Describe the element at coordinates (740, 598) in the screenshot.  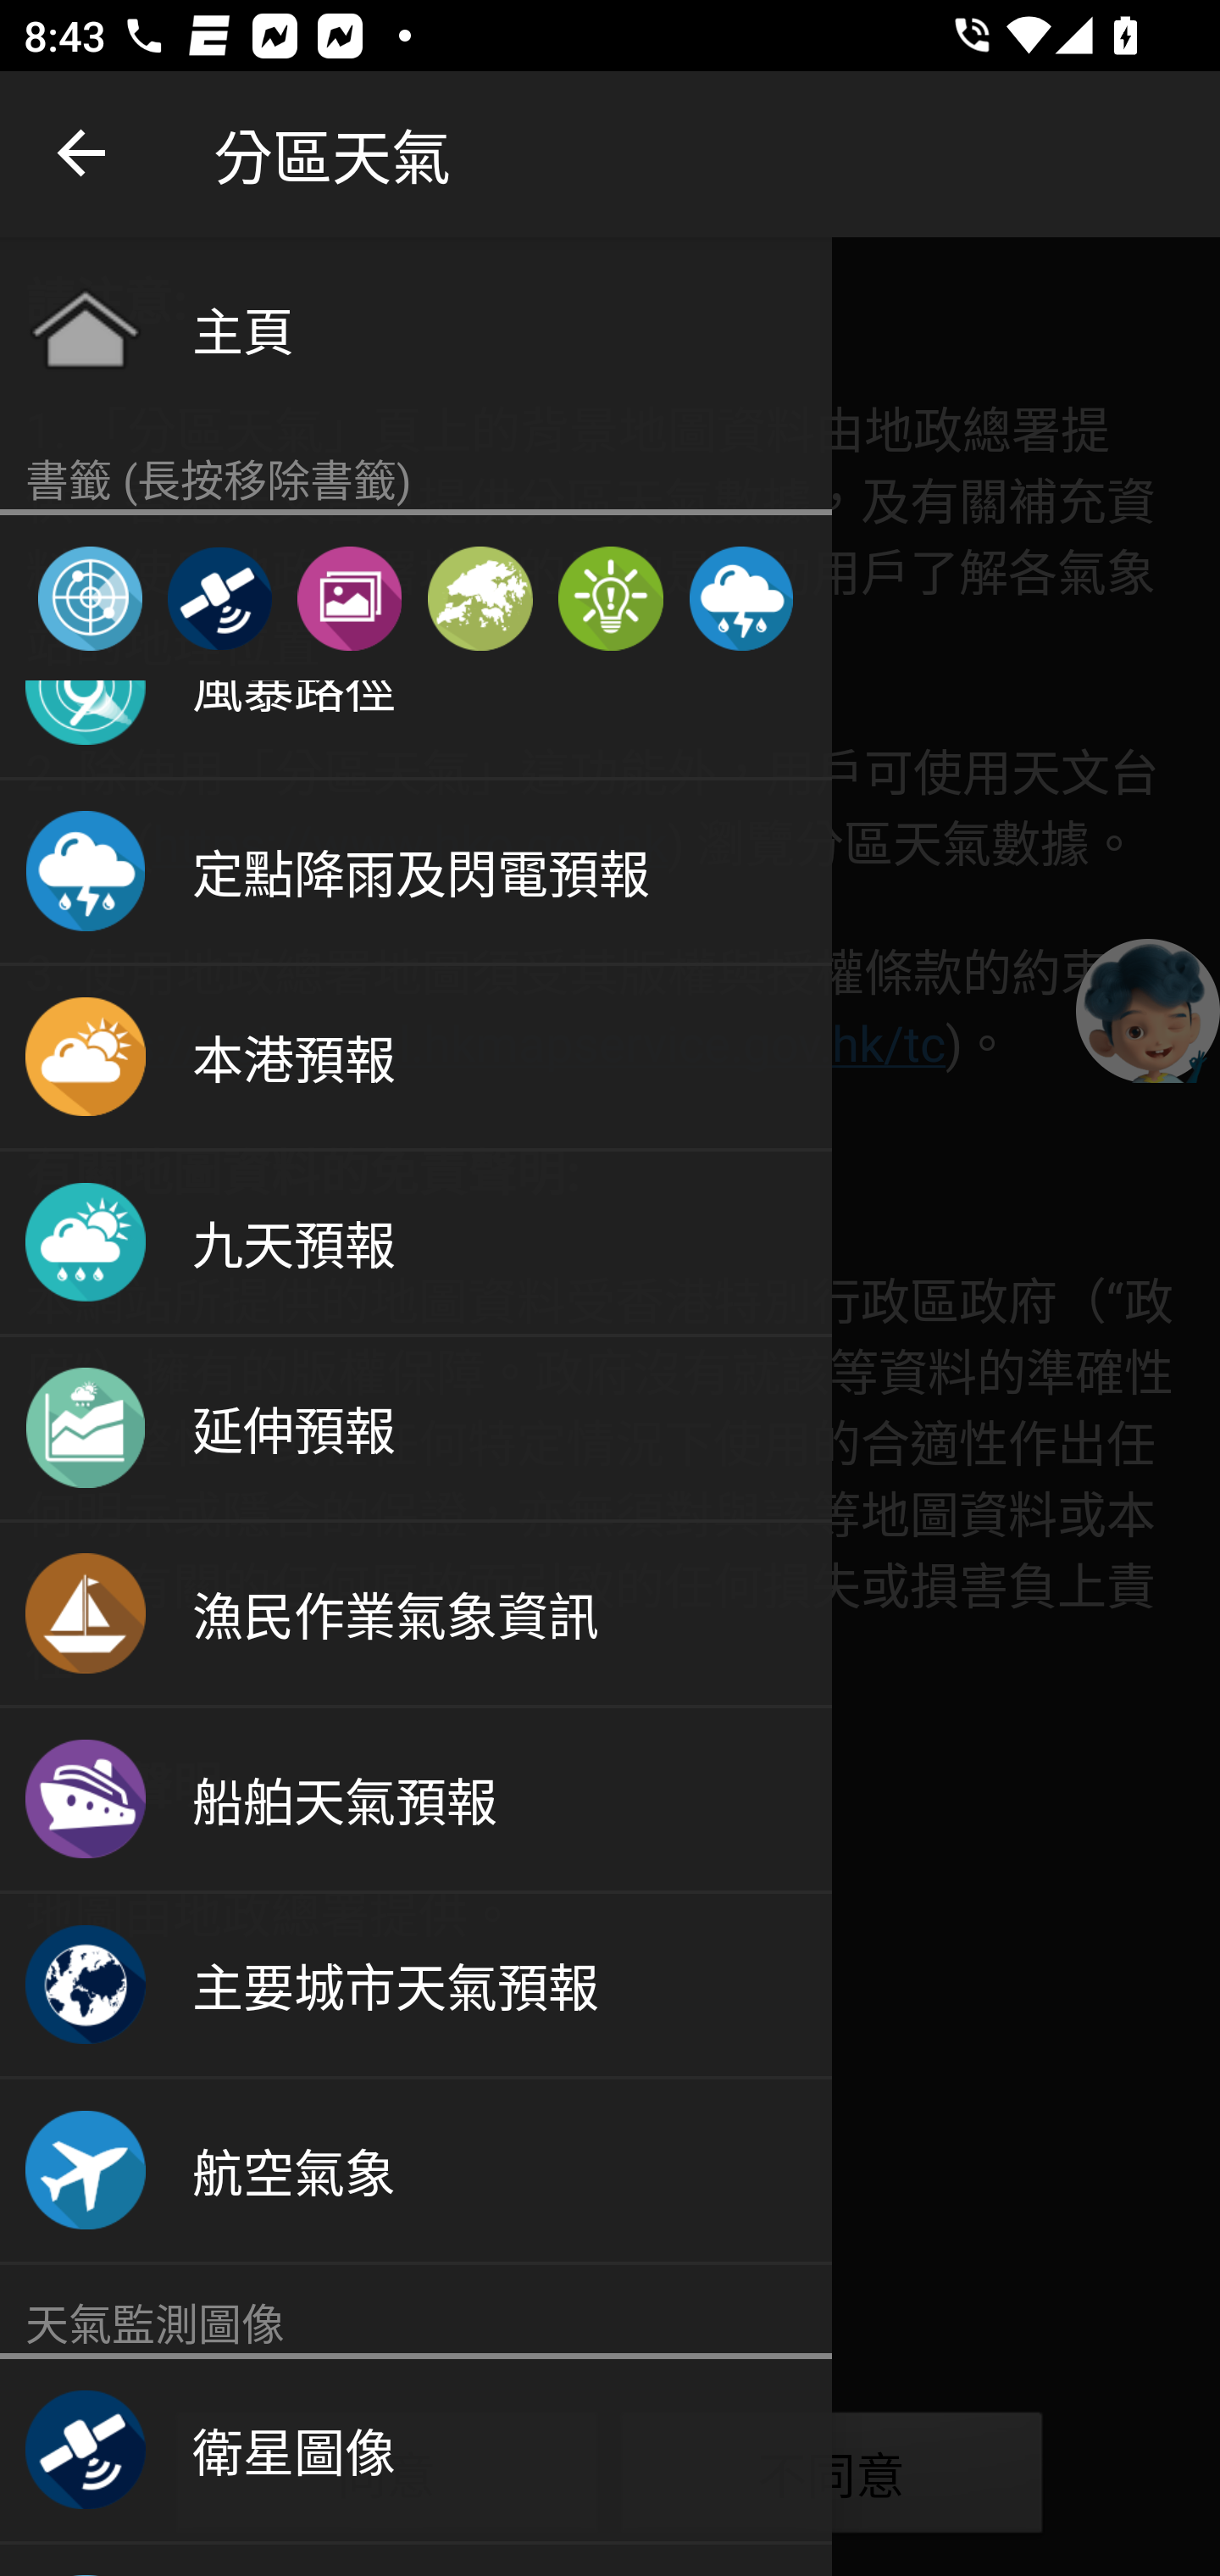
I see `定點降雨及閃電預報` at that location.